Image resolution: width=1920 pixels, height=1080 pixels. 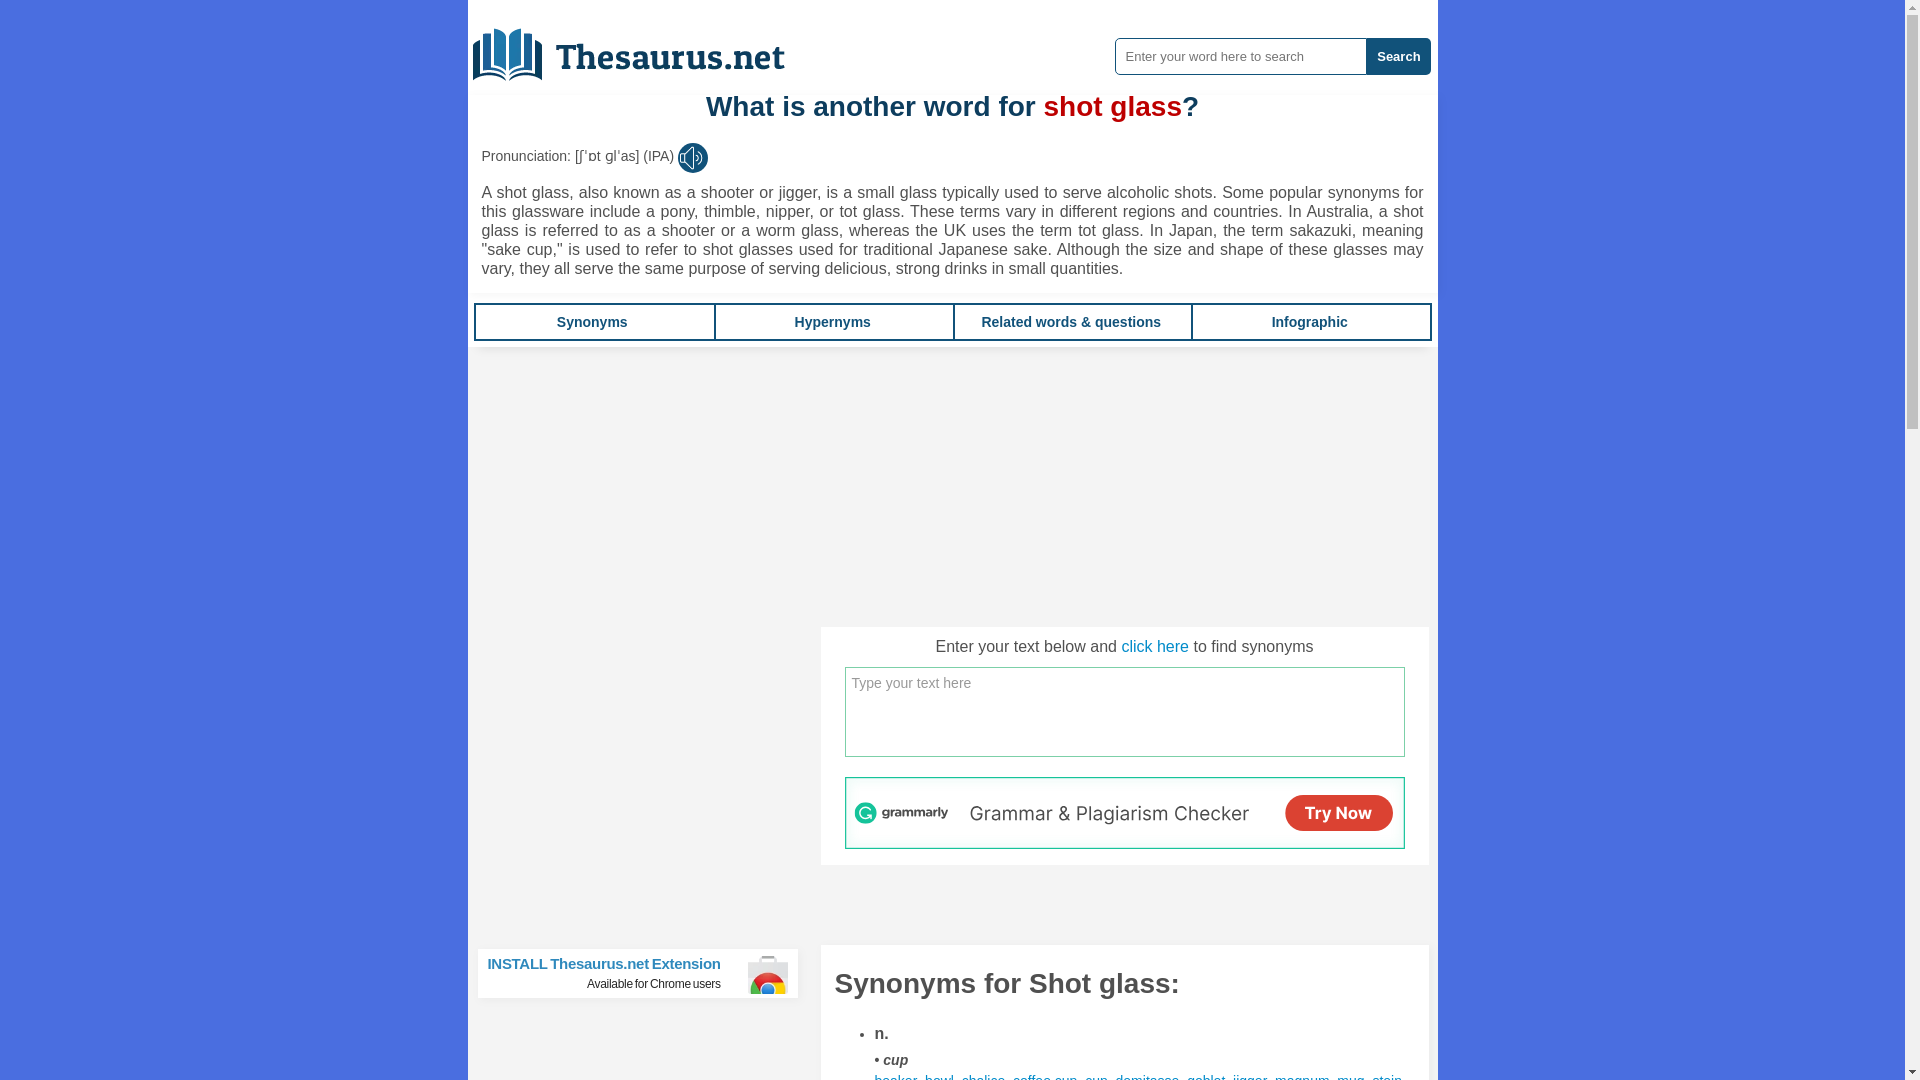 What do you see at coordinates (1148, 1076) in the screenshot?
I see `Synonyms for Shot glass` at bounding box center [1148, 1076].